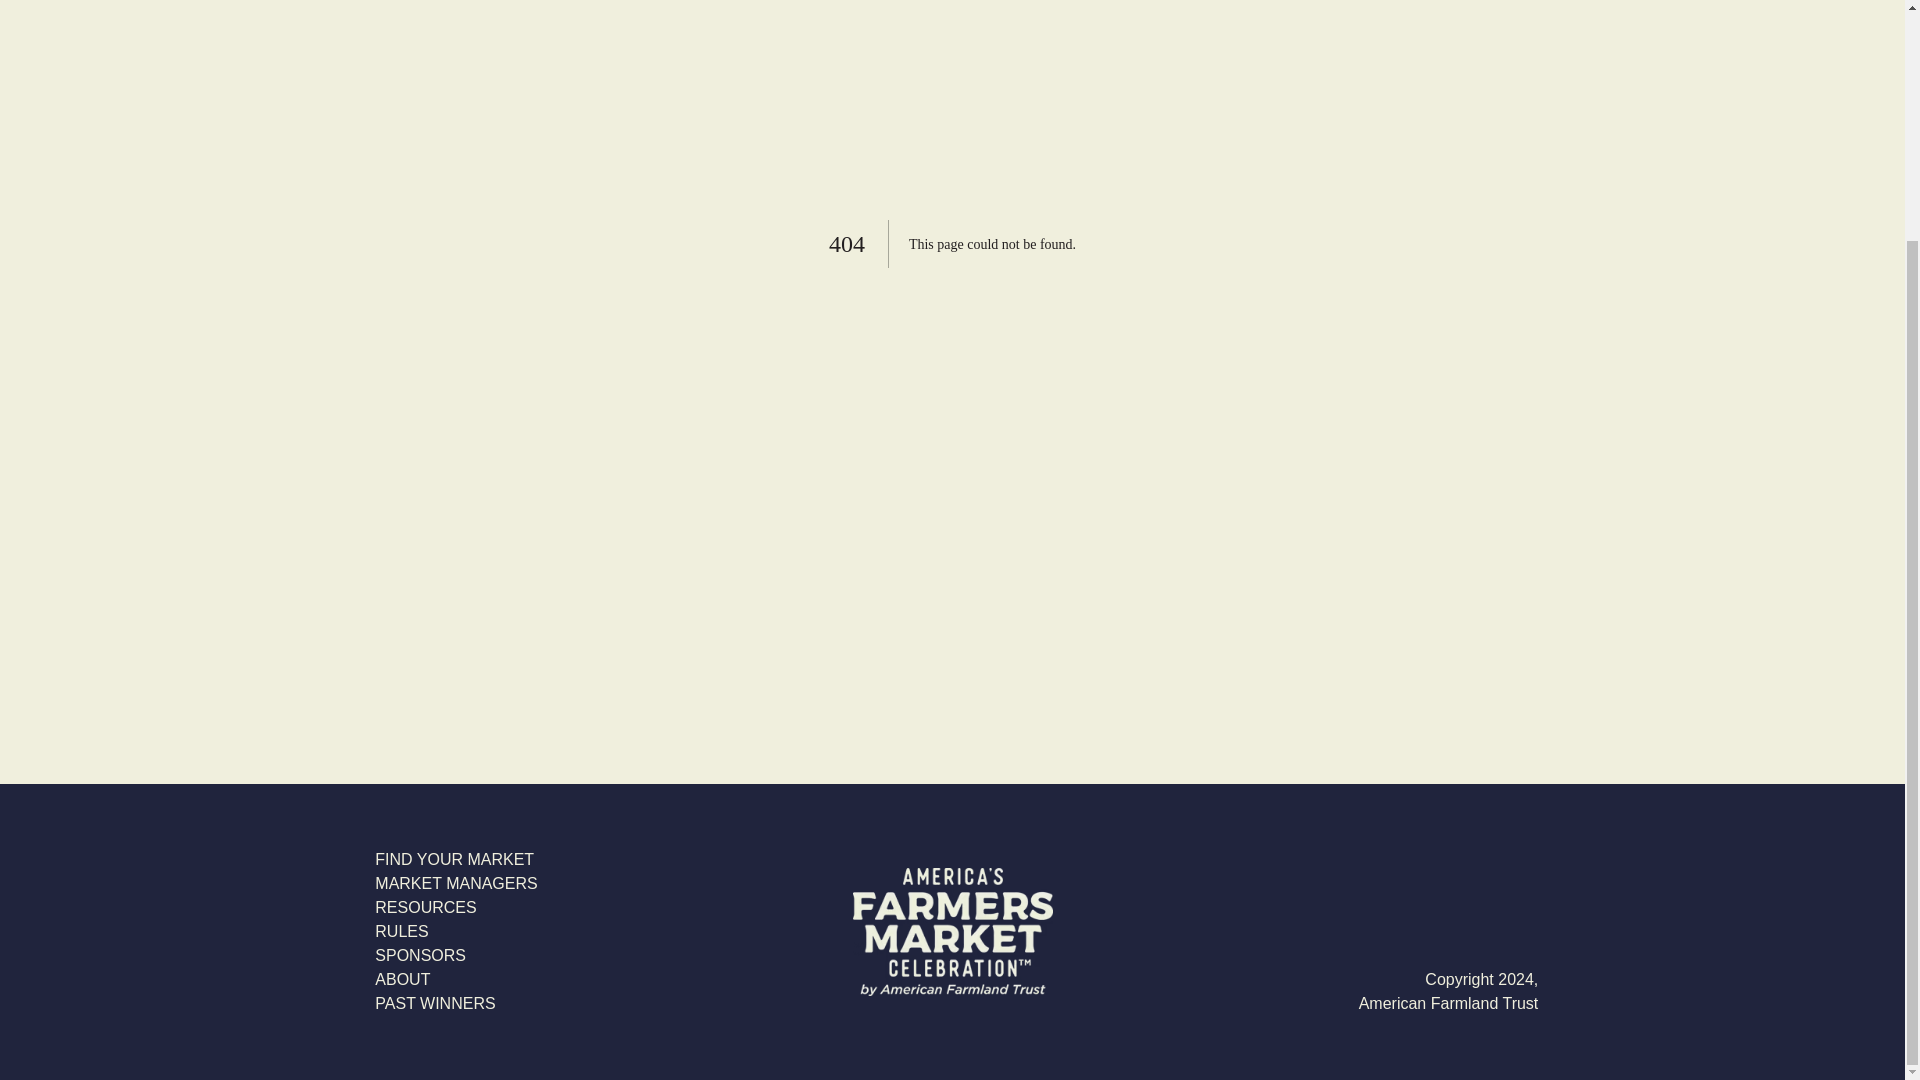  I want to click on MARKET MANAGERS, so click(456, 884).